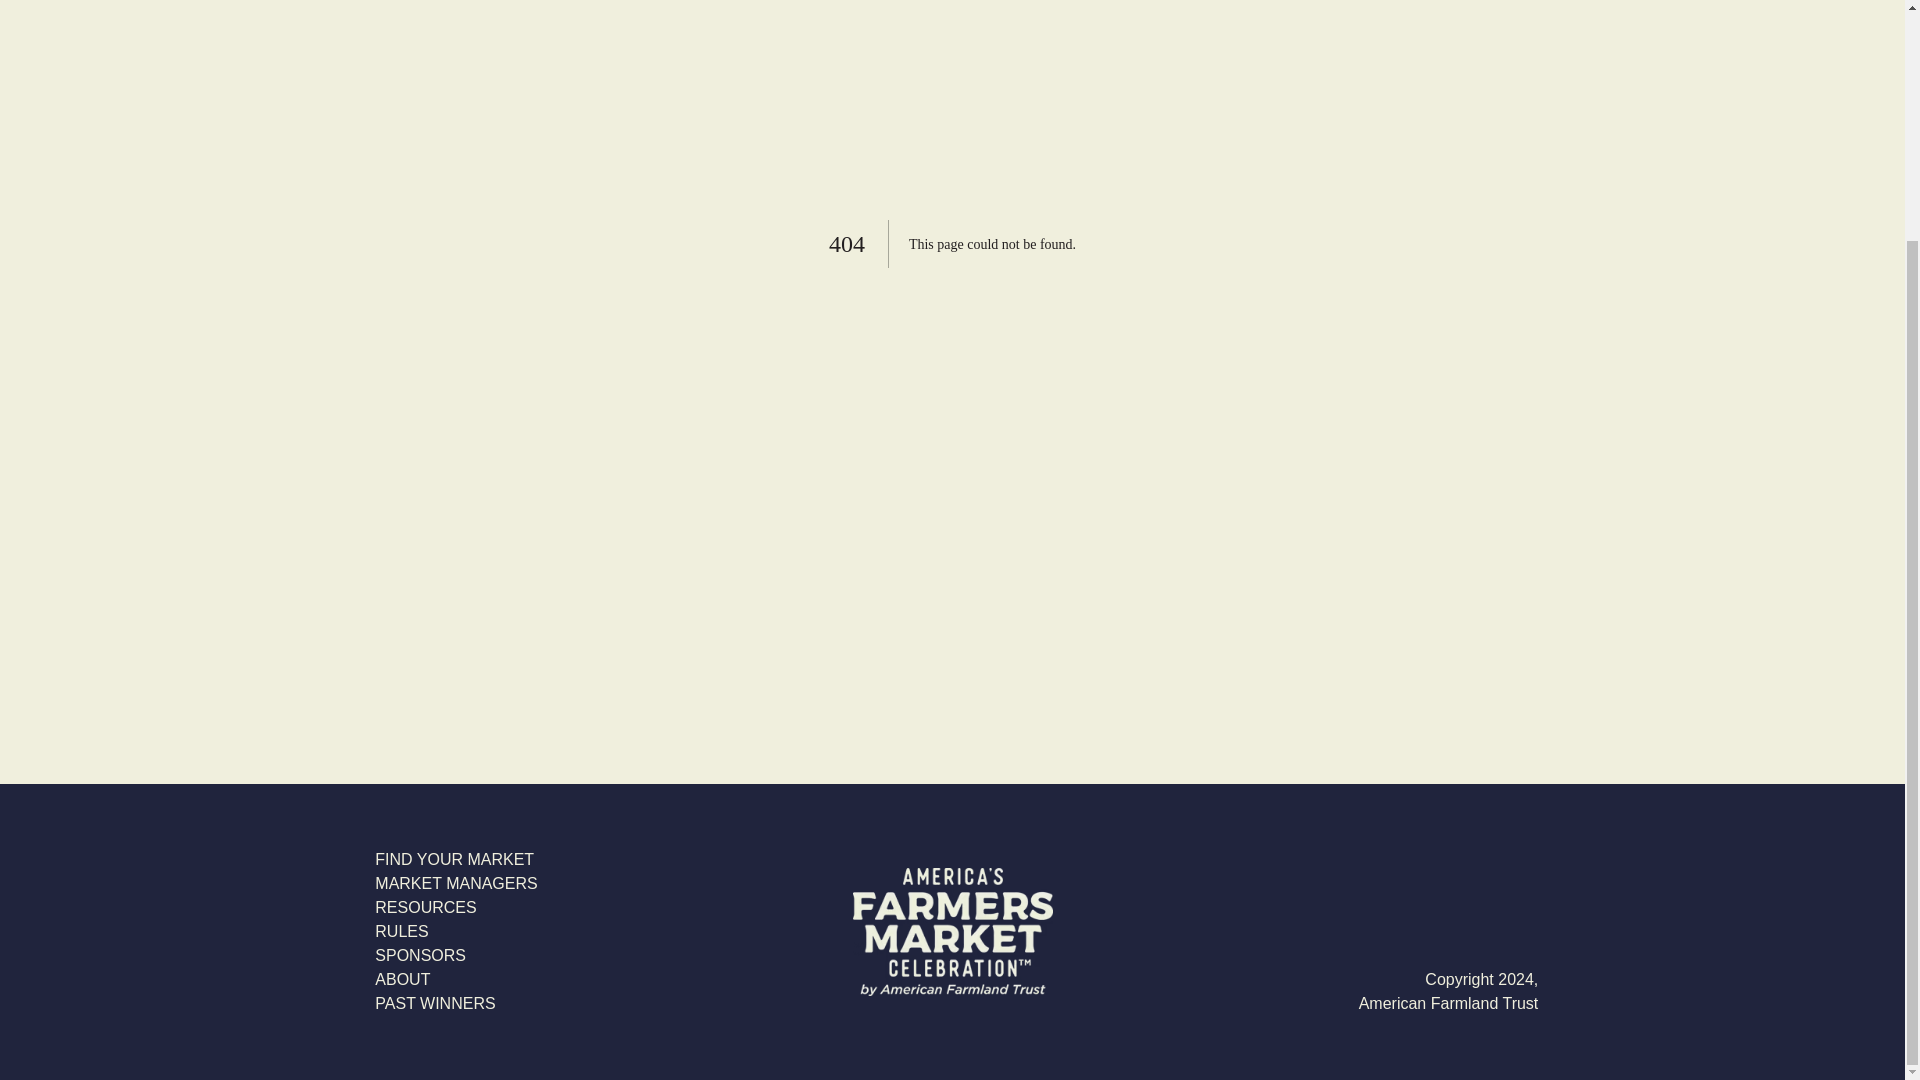  I want to click on MARKET MANAGERS, so click(456, 884).